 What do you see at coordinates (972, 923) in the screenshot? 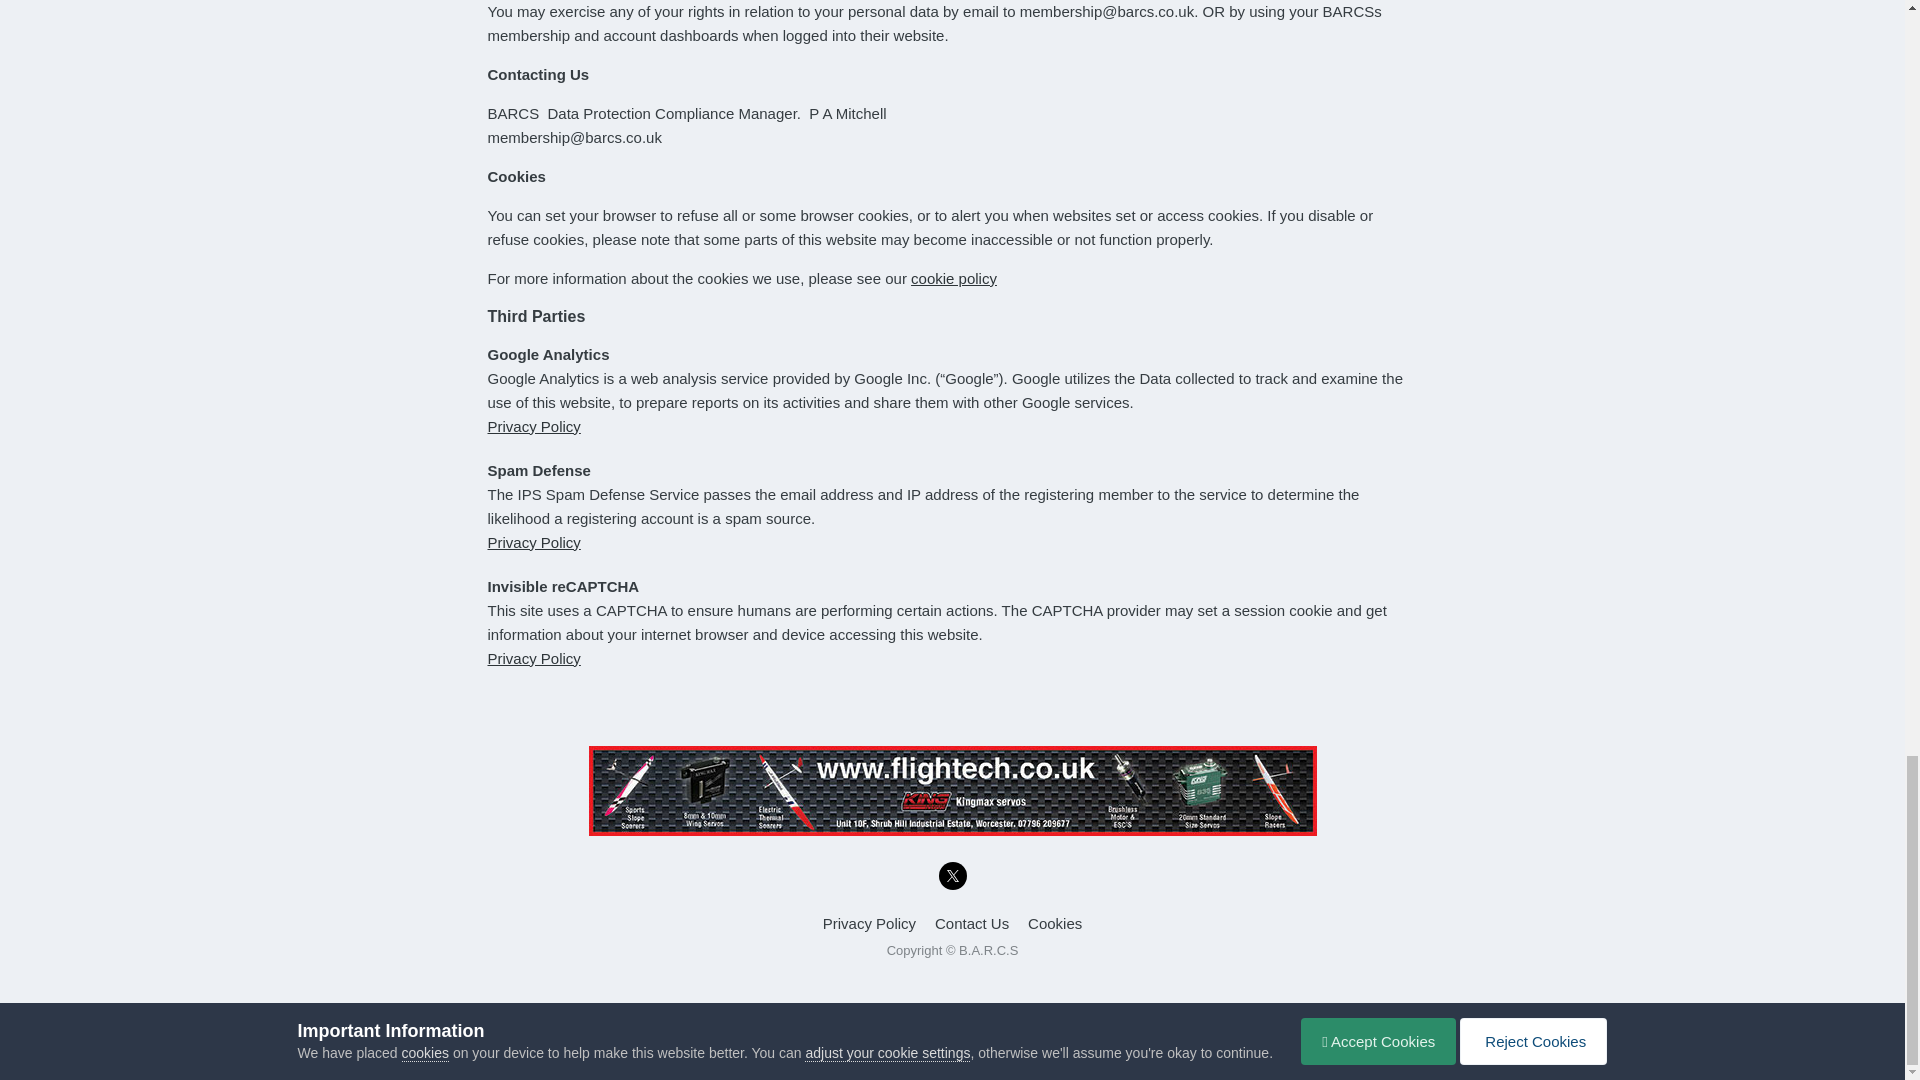
I see `Contact Us` at bounding box center [972, 923].